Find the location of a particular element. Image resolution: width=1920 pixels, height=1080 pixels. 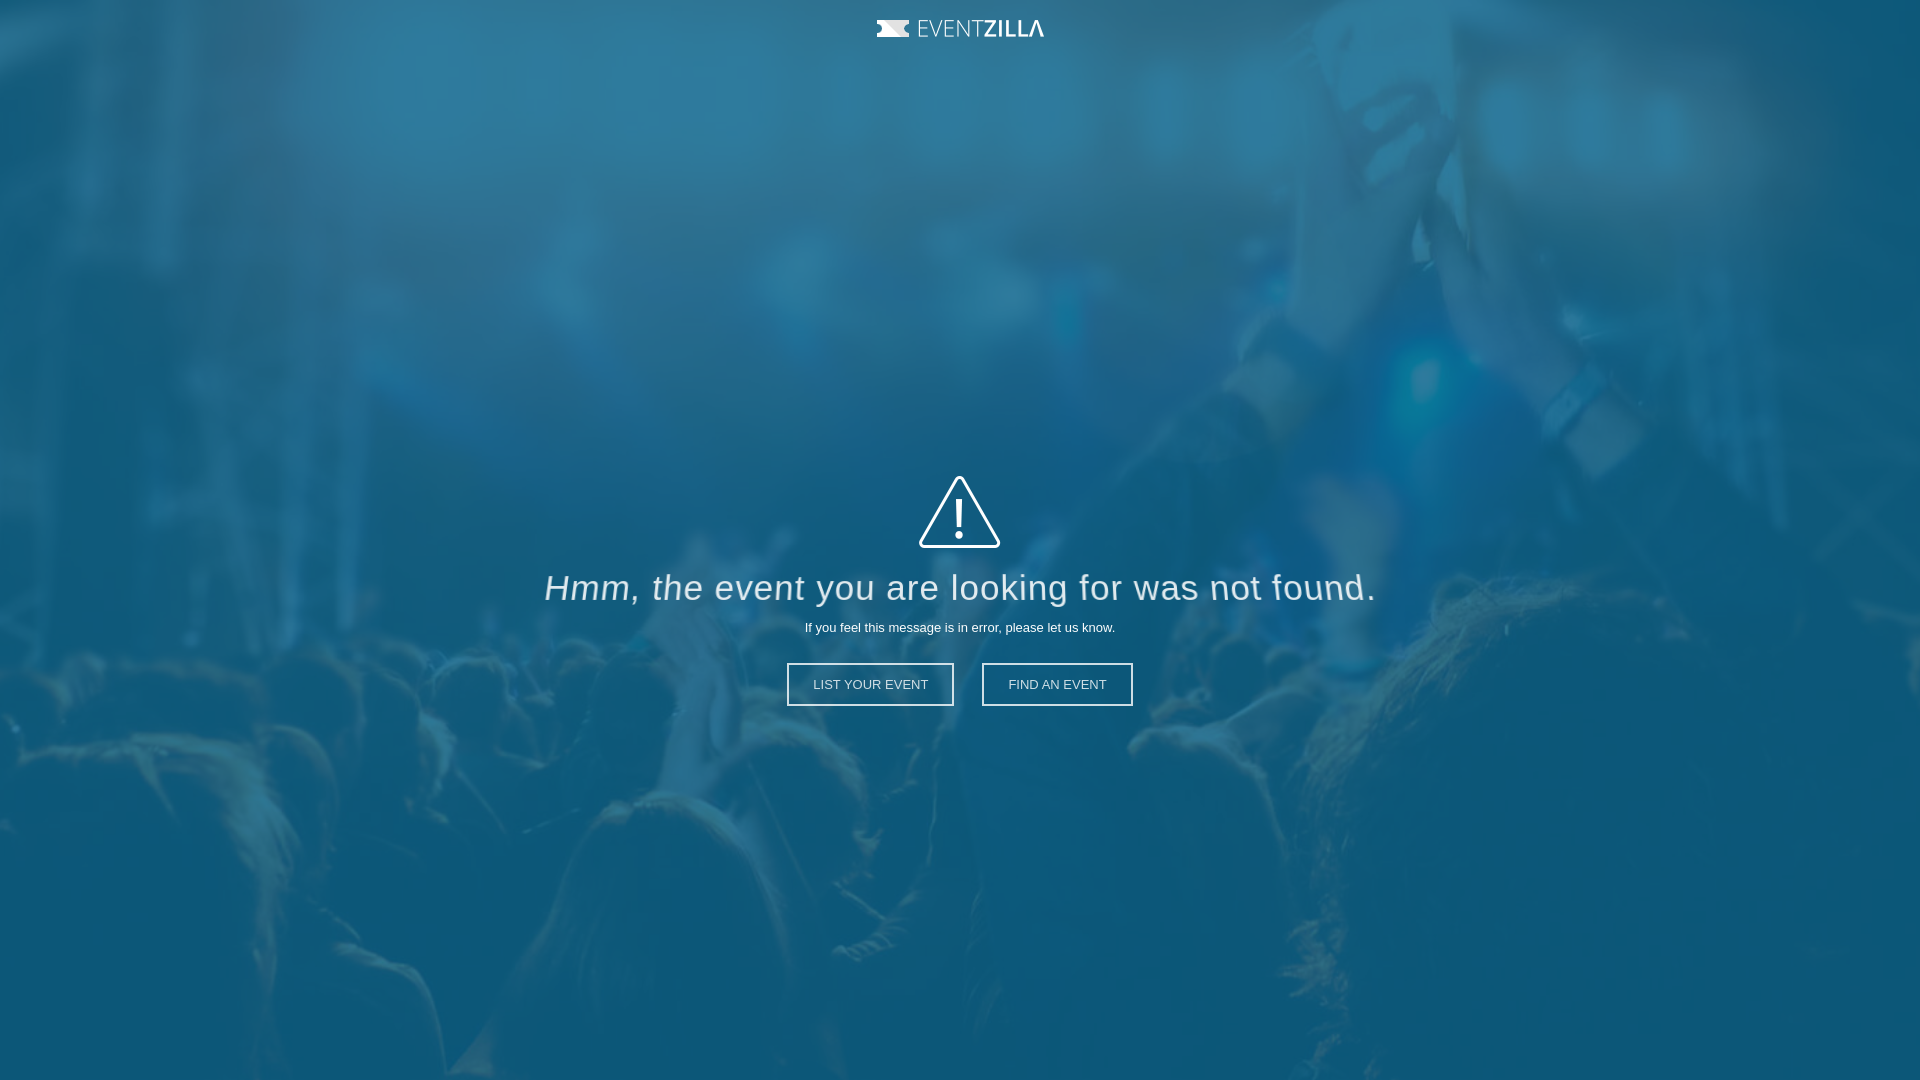

Eventzilla is located at coordinates (958, 28).